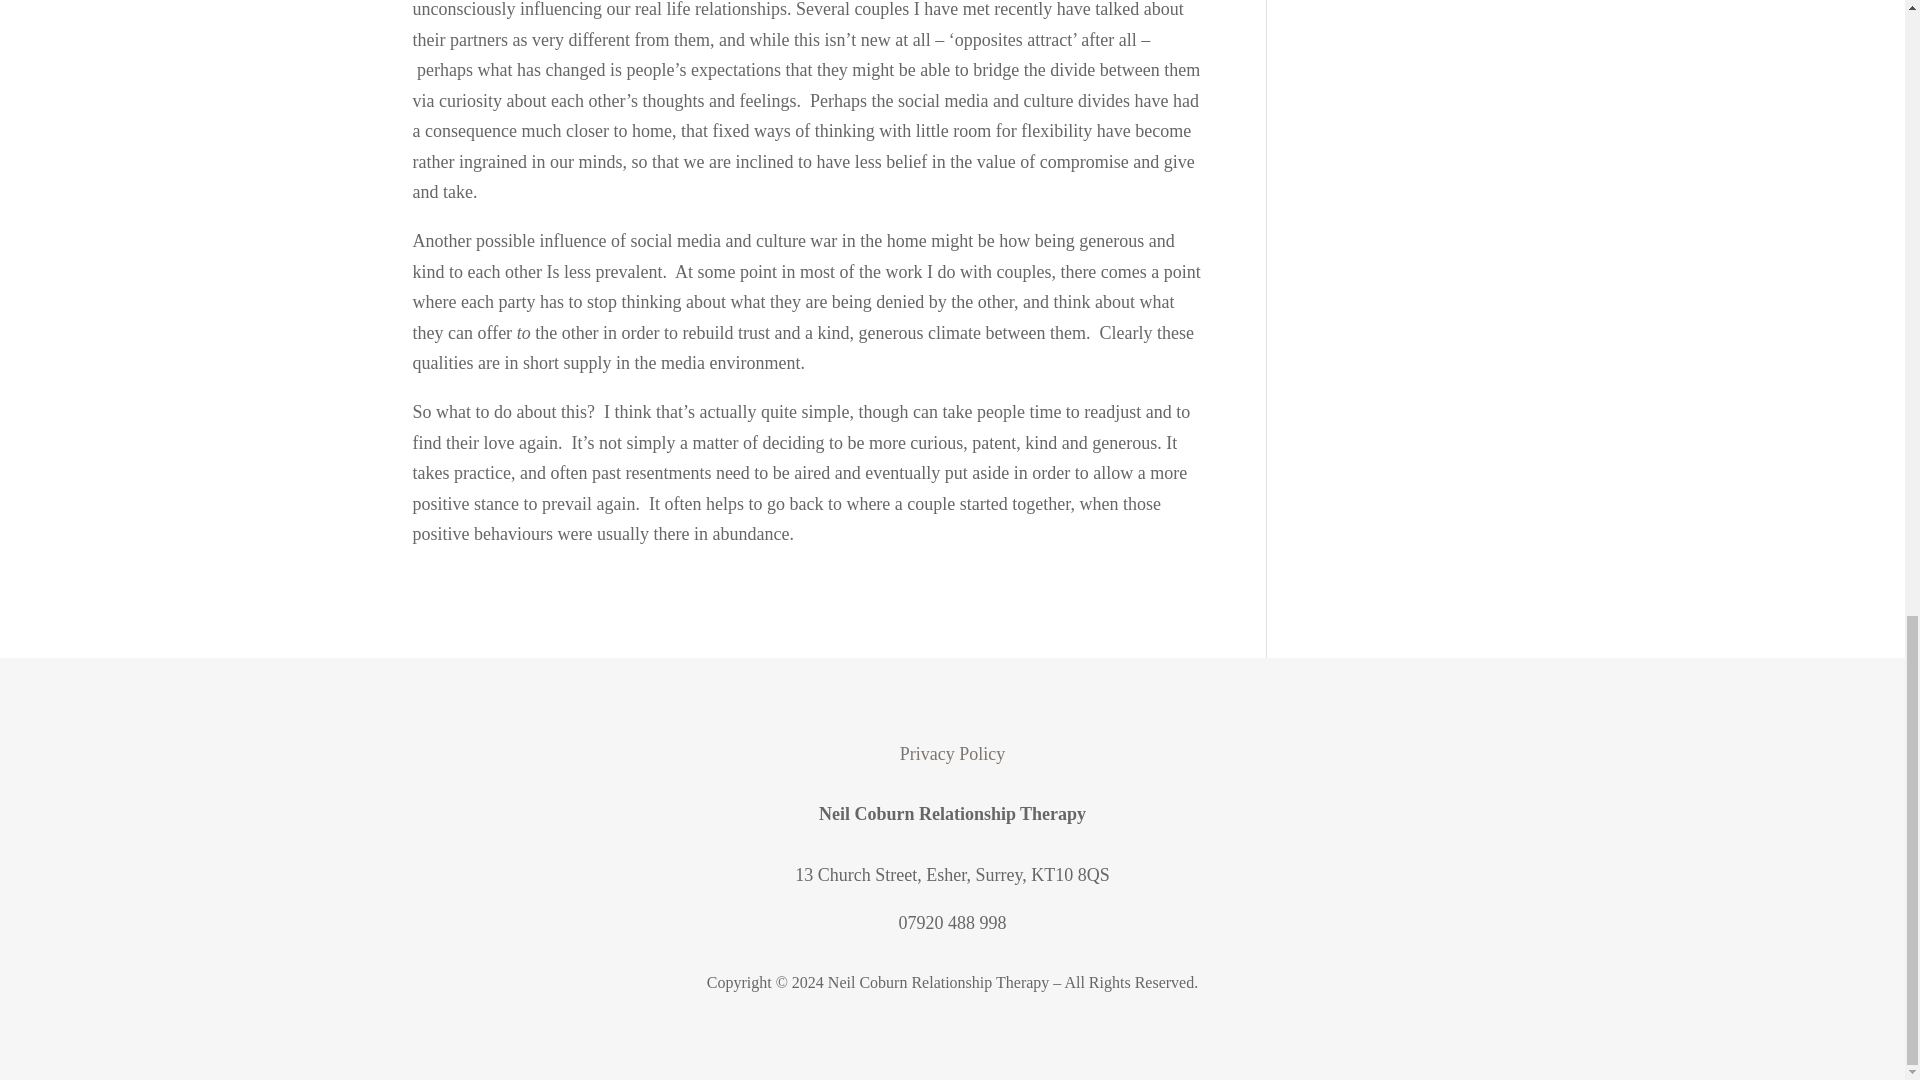 The image size is (1920, 1080). What do you see at coordinates (953, 754) in the screenshot?
I see `Privacy Policy` at bounding box center [953, 754].